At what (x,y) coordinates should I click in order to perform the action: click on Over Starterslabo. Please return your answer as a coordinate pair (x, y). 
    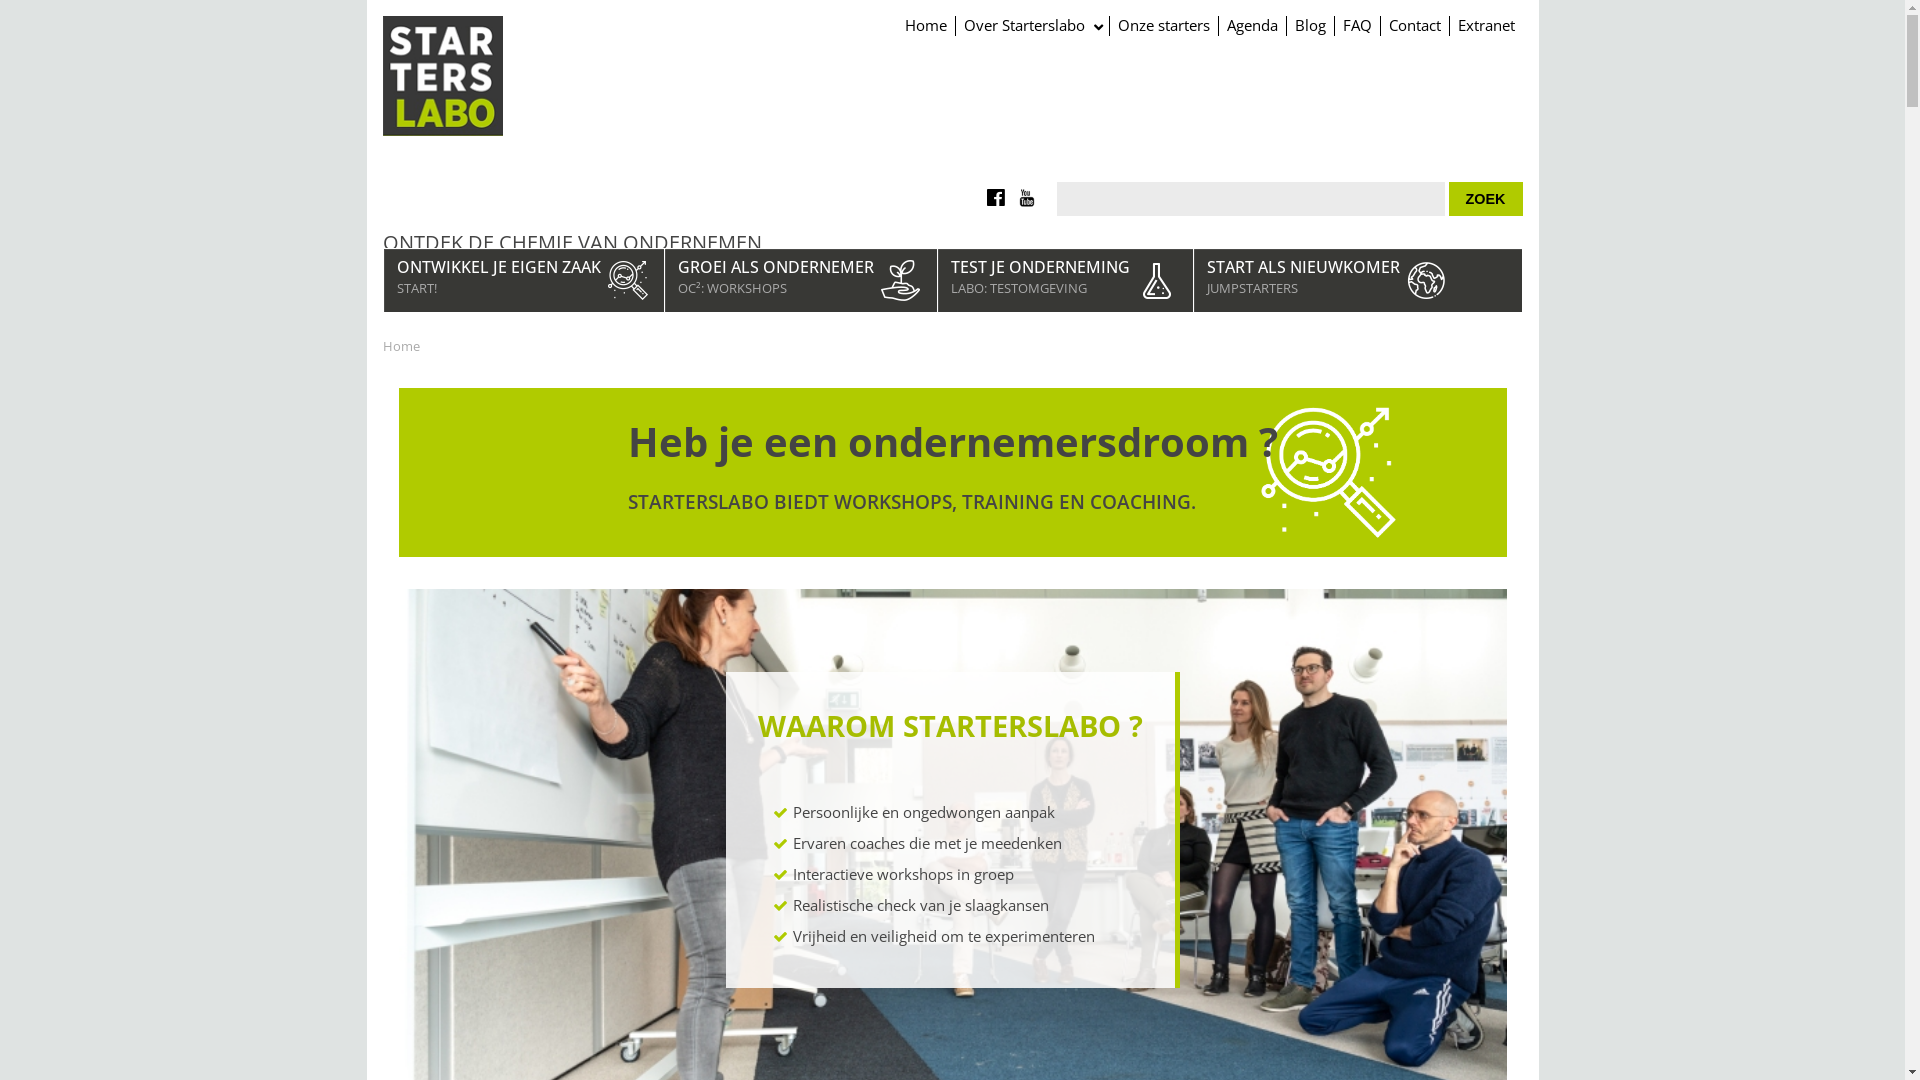
    Looking at the image, I should click on (1031, 26).